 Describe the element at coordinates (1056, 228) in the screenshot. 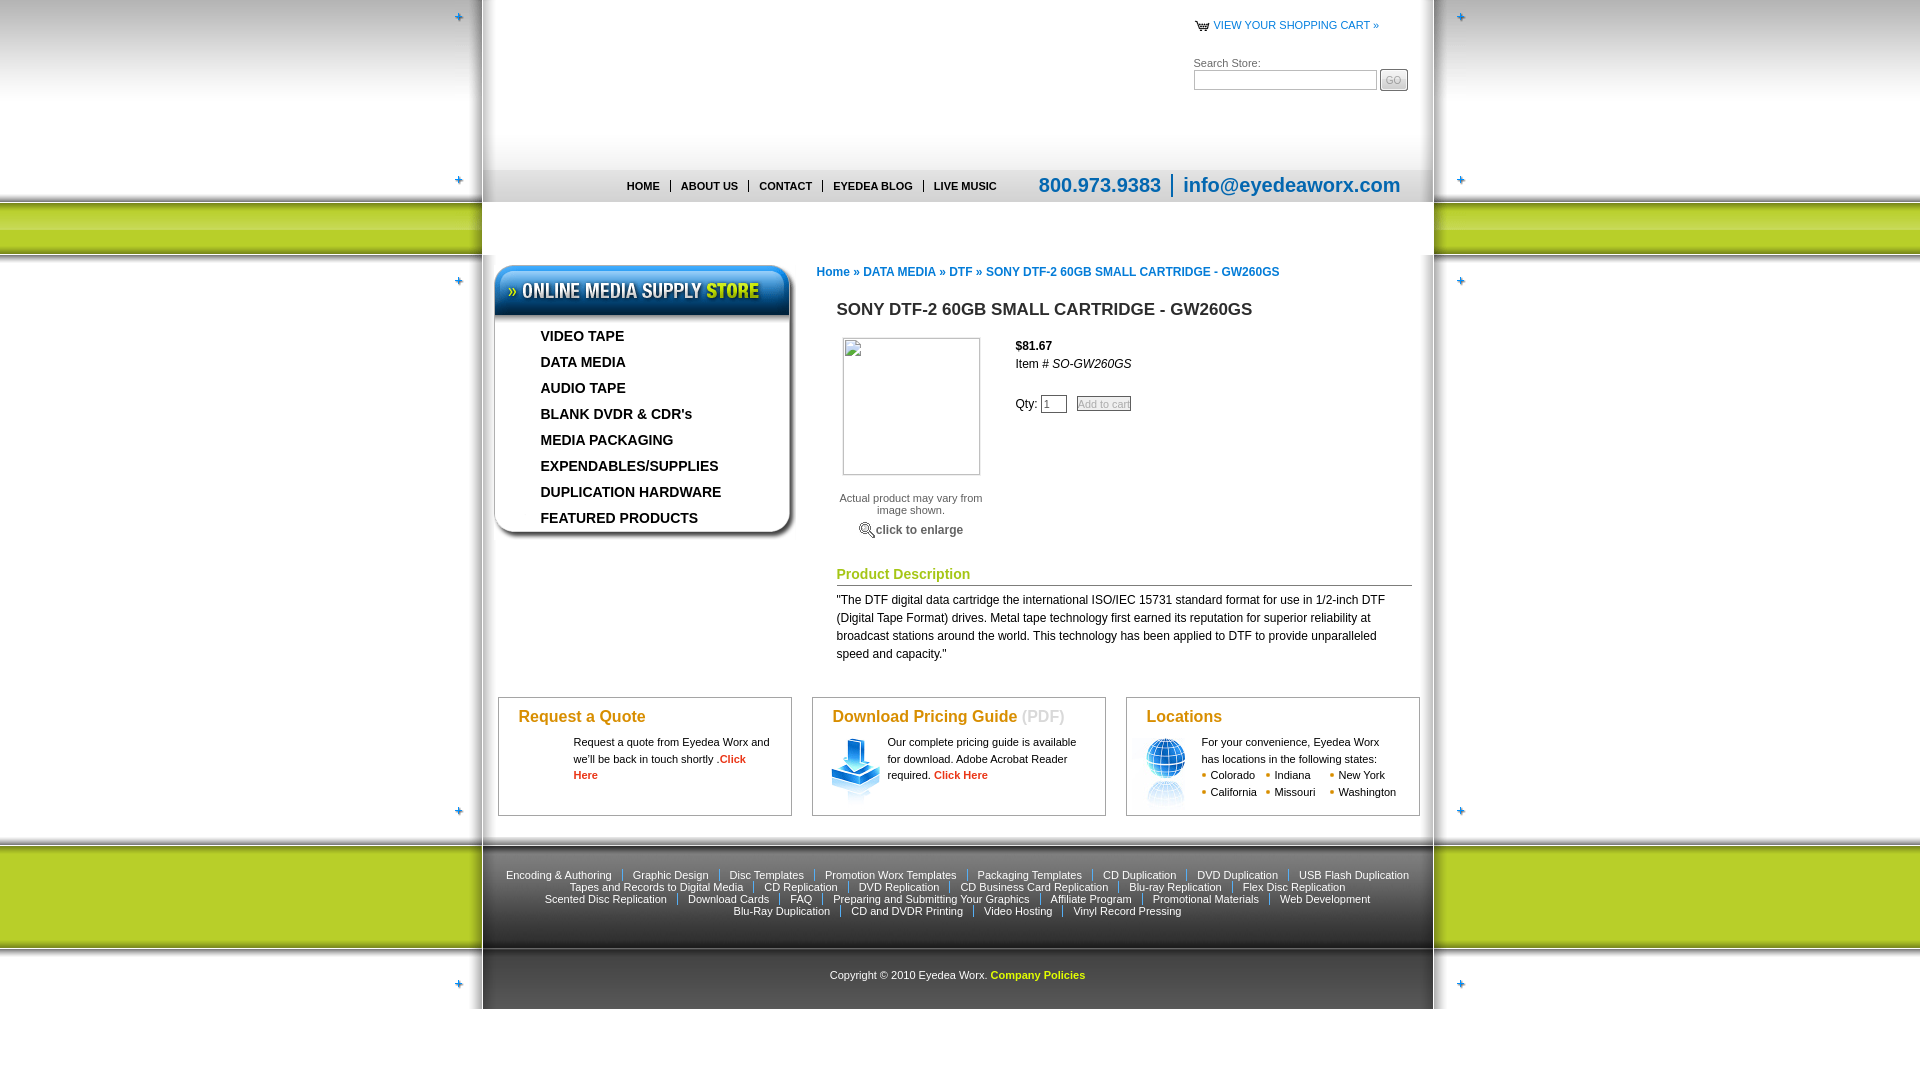

I see `Design` at that location.